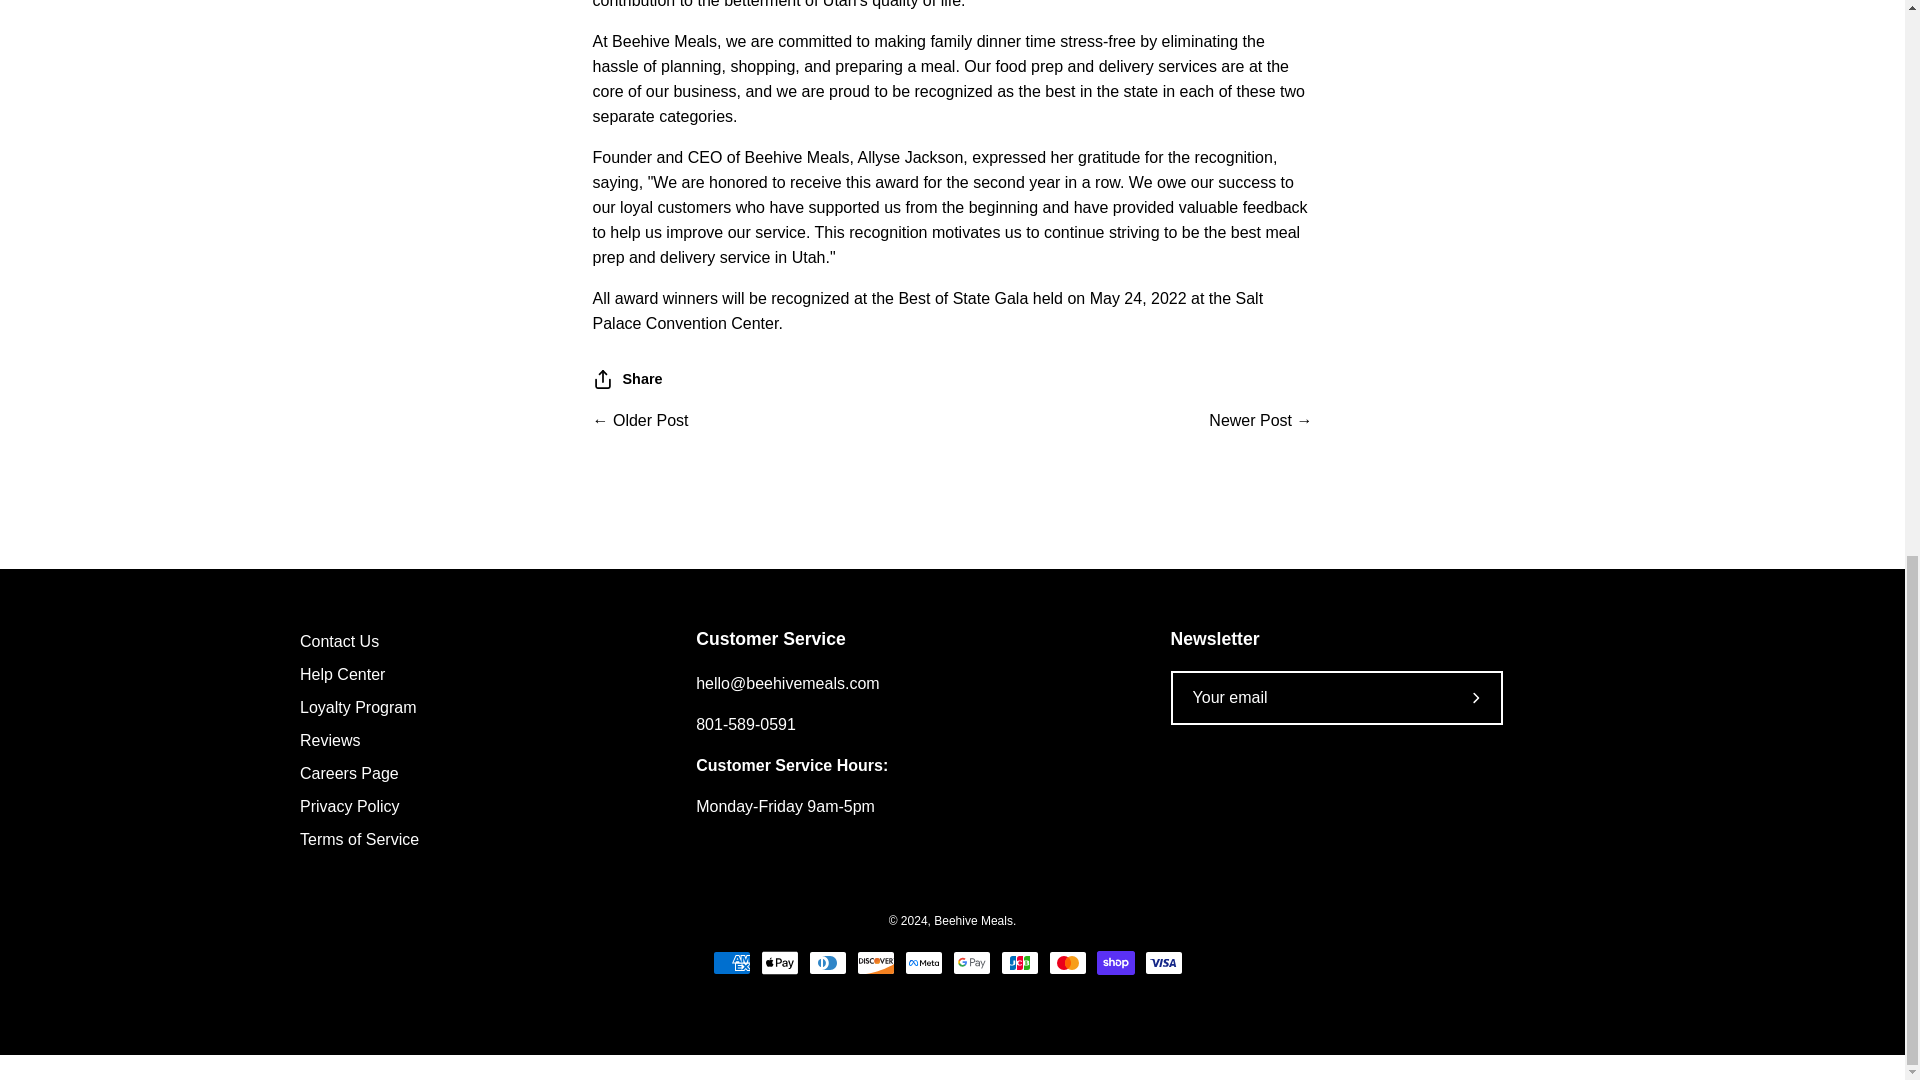 The image size is (1920, 1080). I want to click on Share, so click(626, 379).